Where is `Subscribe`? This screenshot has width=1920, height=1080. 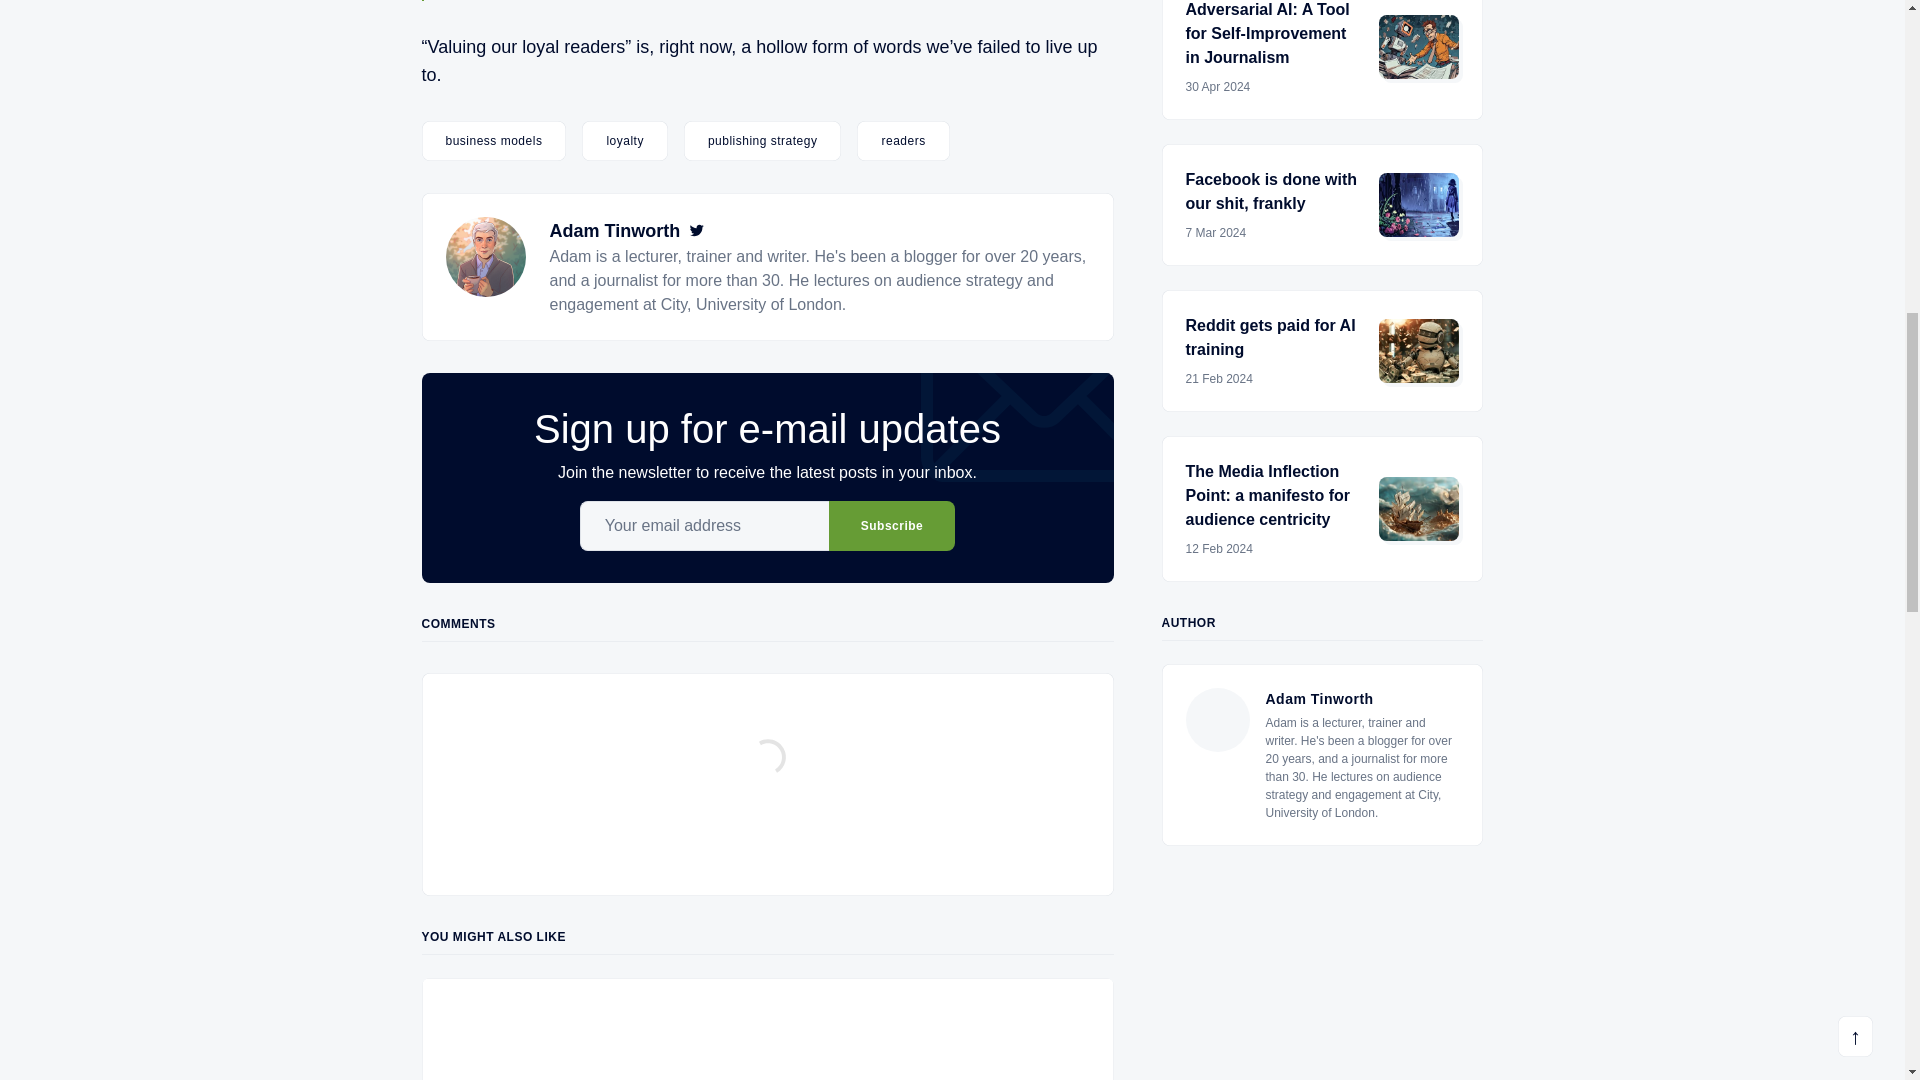
Subscribe is located at coordinates (892, 526).